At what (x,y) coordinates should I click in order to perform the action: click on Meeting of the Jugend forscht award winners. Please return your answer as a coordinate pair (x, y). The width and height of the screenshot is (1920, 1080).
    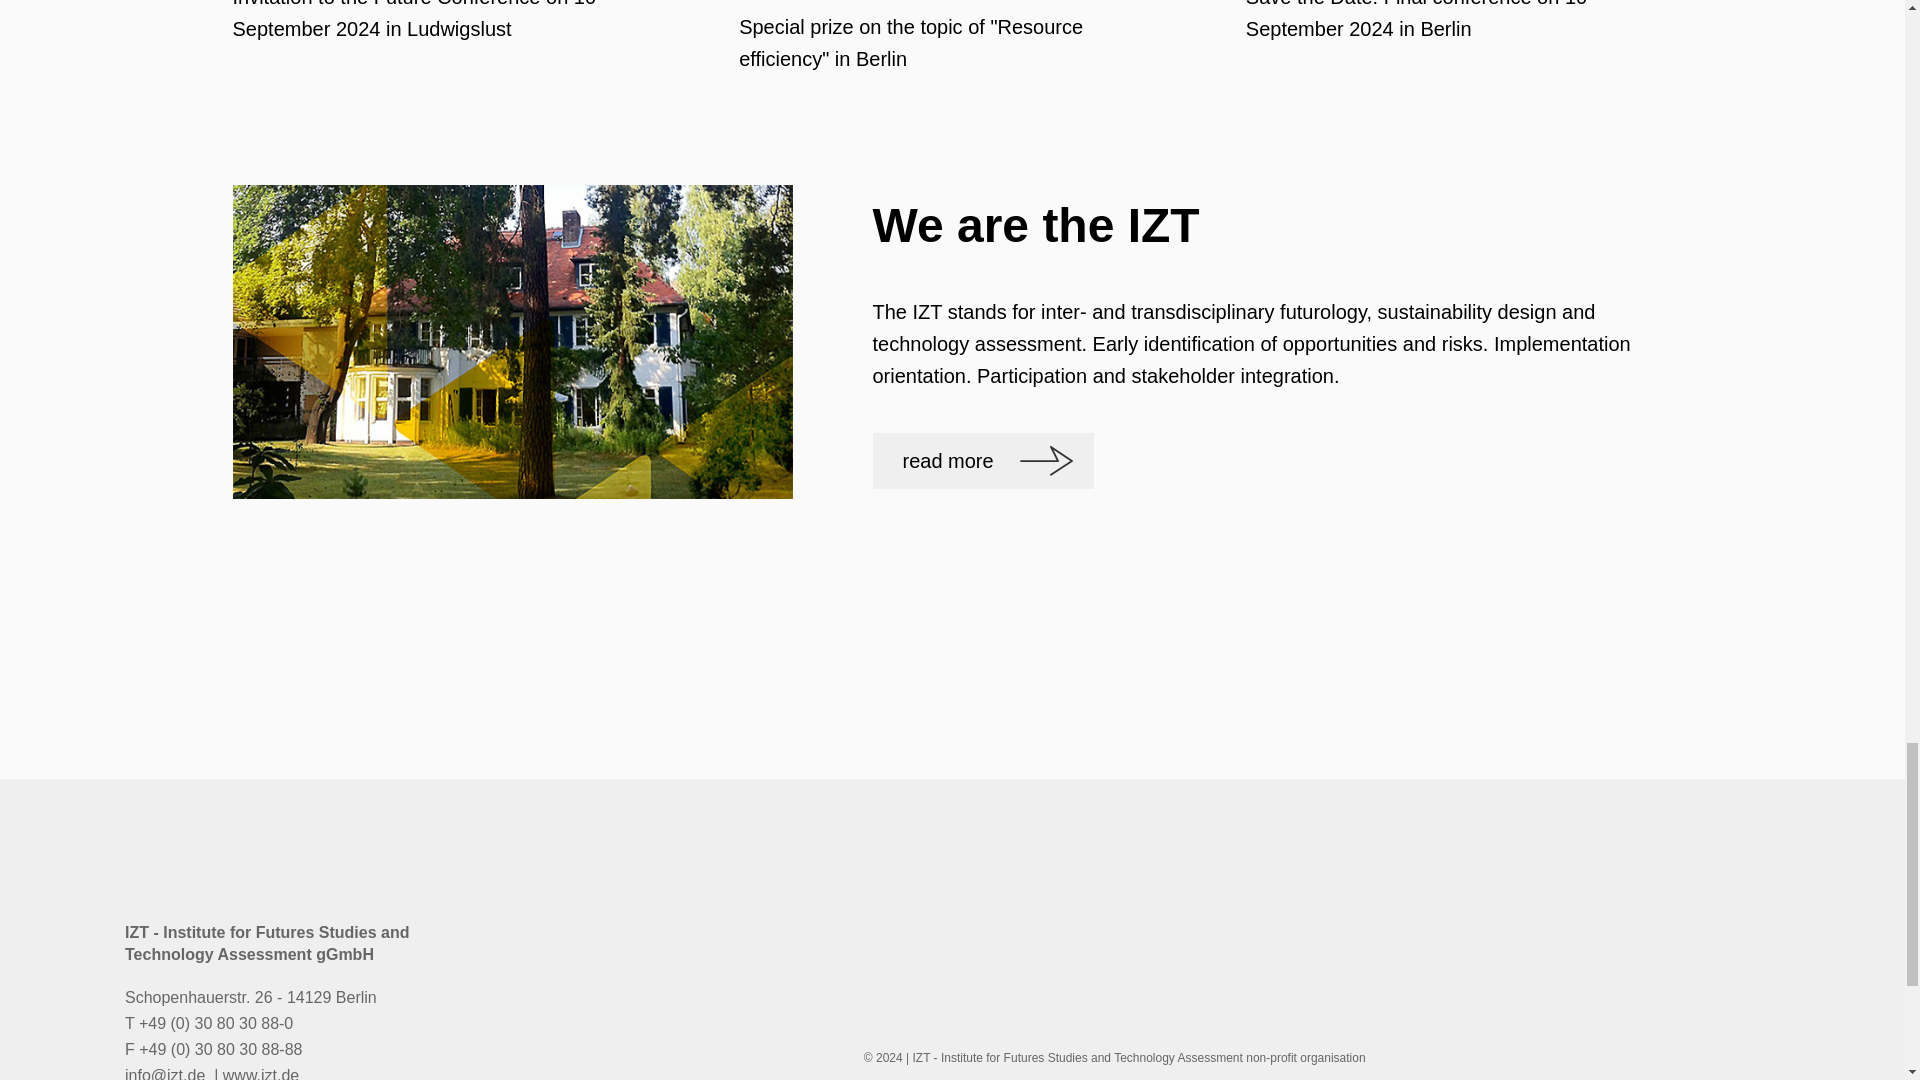
    Looking at the image, I should click on (952, 52).